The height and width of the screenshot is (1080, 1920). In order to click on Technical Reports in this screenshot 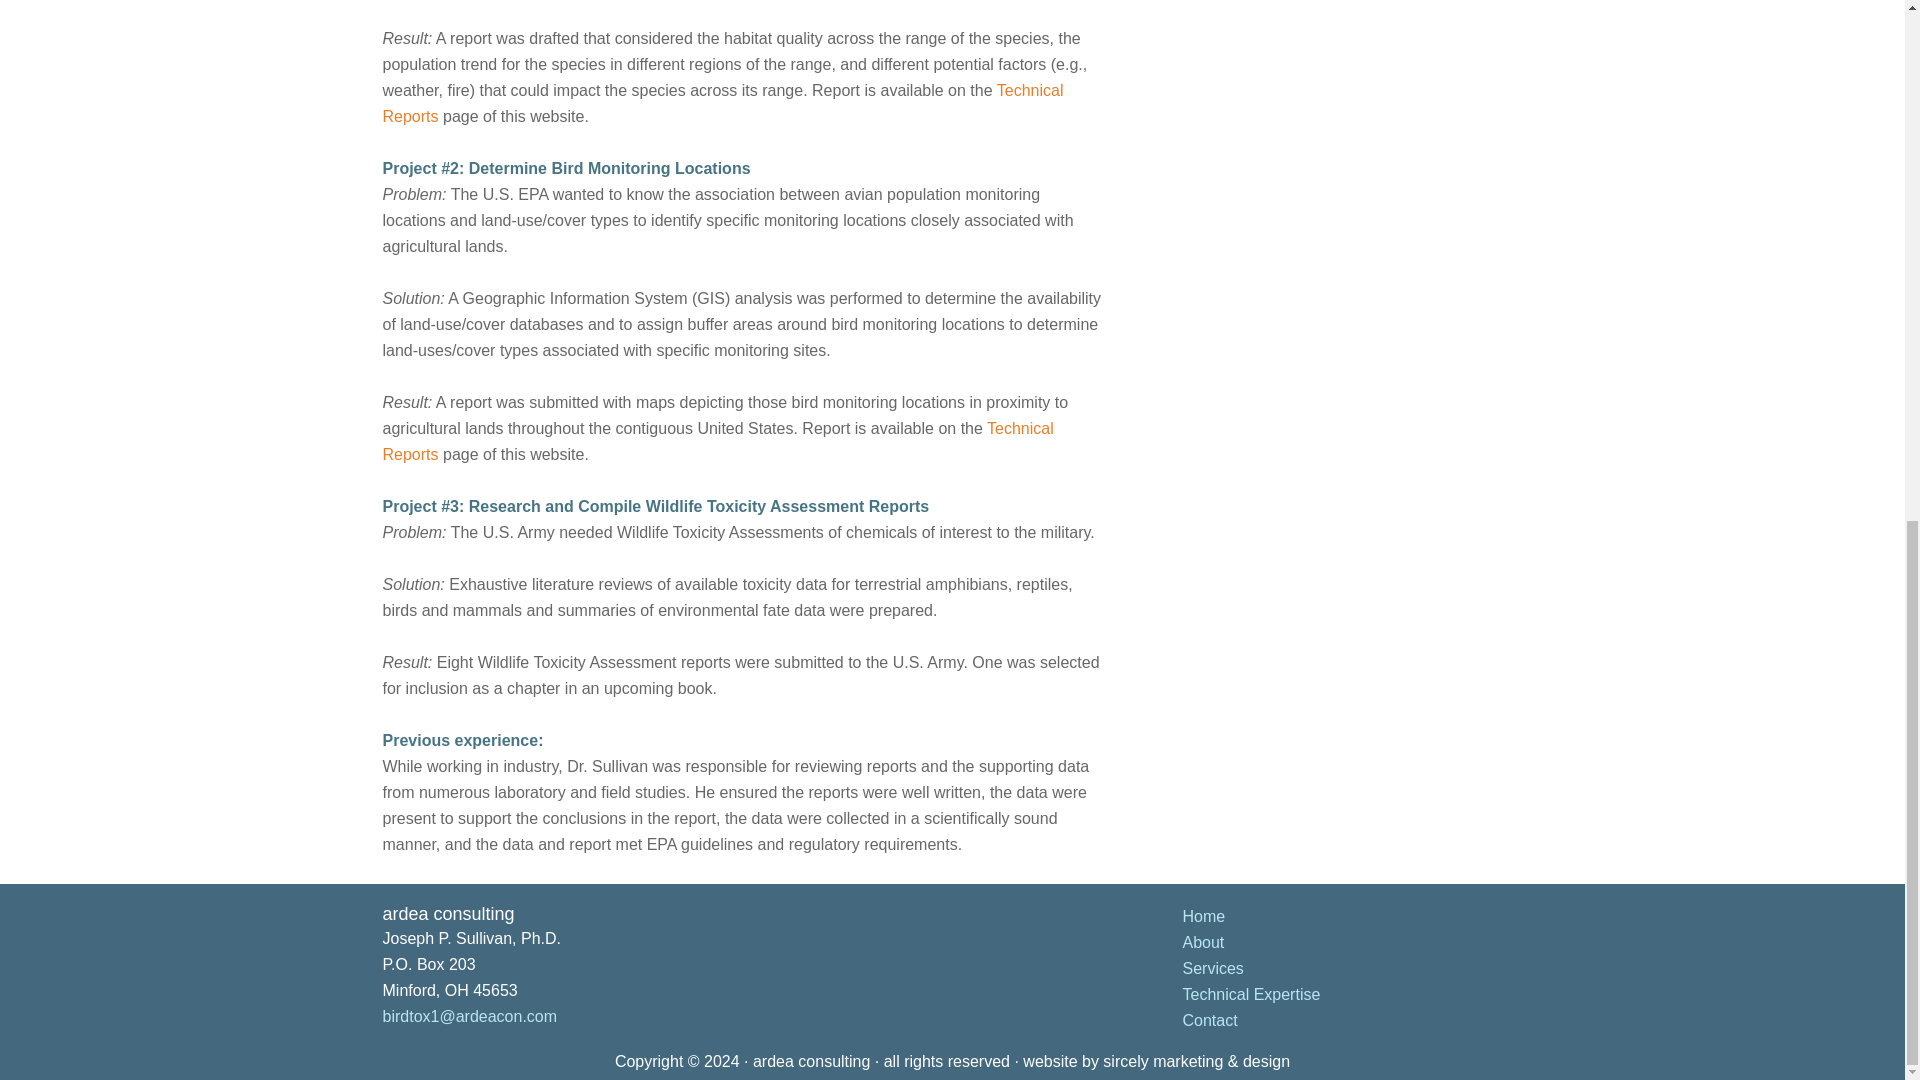, I will do `click(717, 442)`.